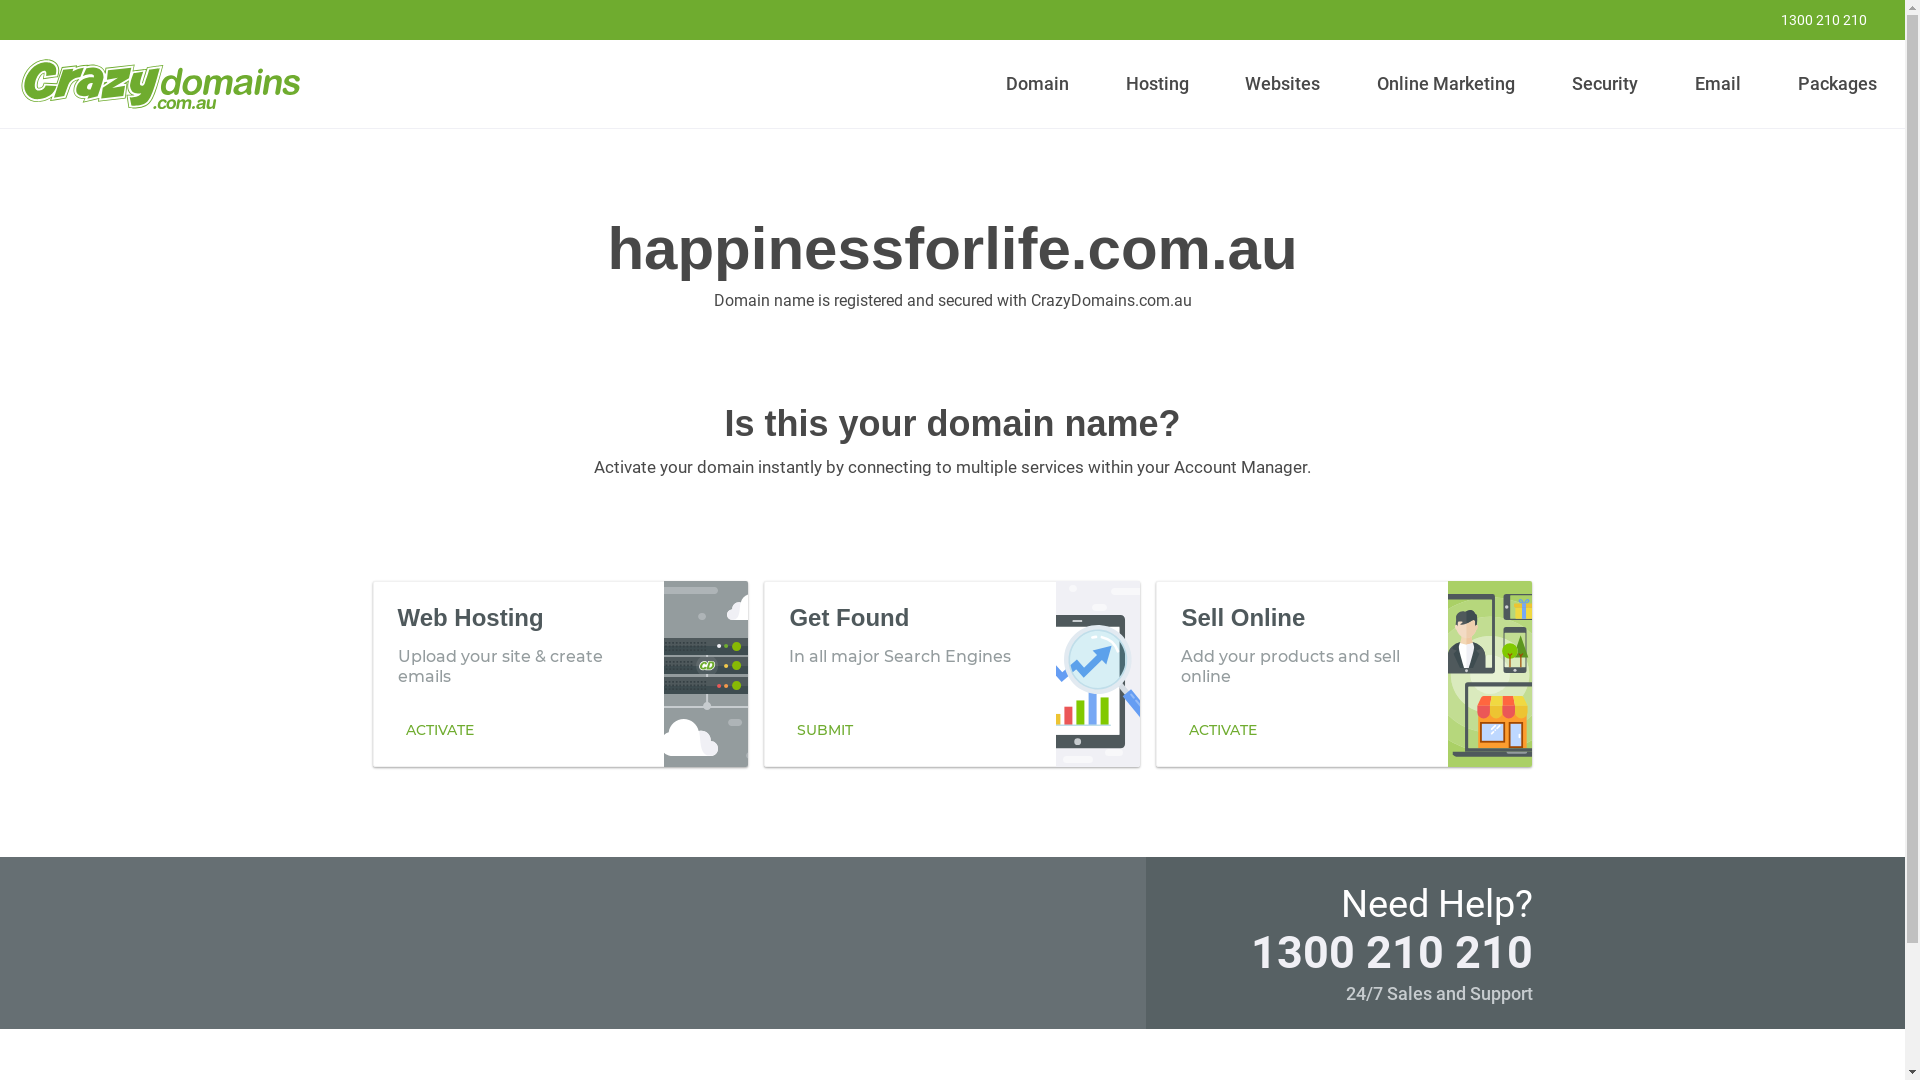 This screenshot has width=1920, height=1080. Describe the element at coordinates (1606, 84) in the screenshot. I see `Security` at that location.